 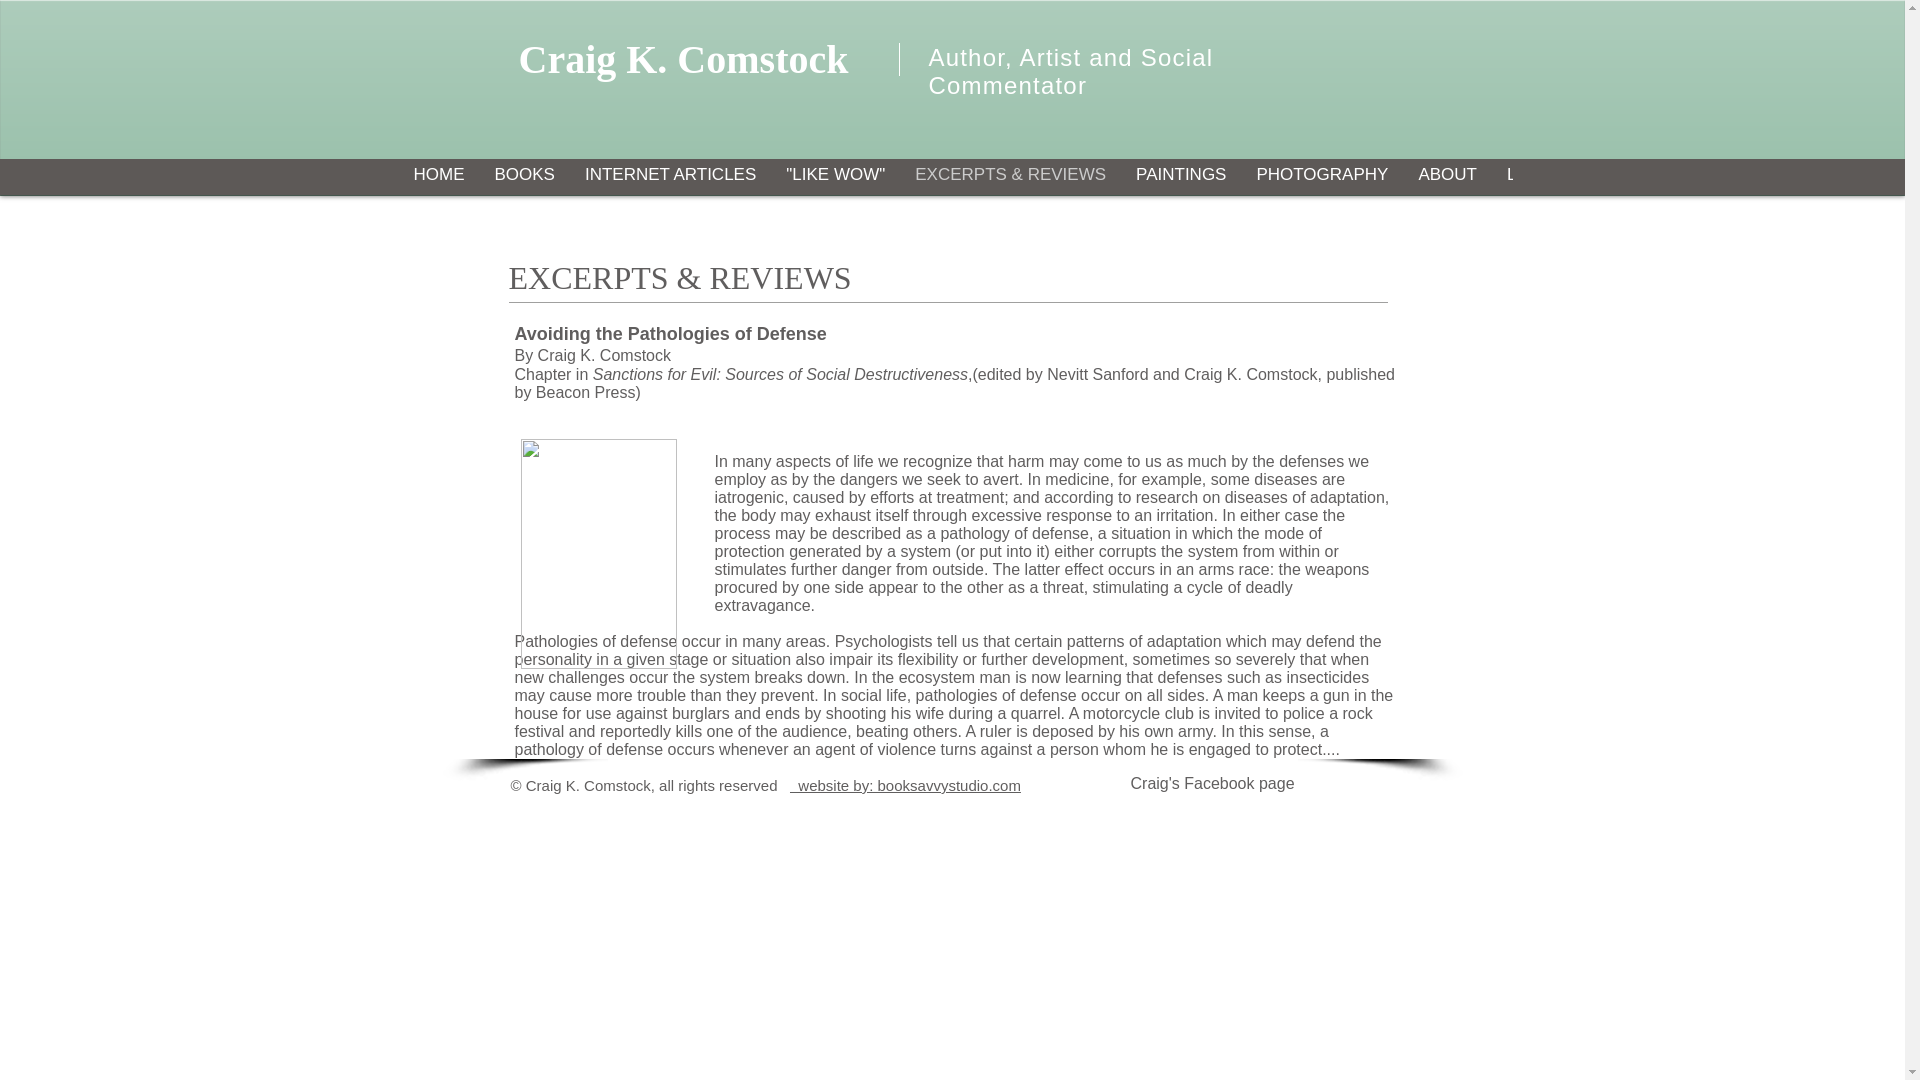 I want to click on PAINTINGS, so click(x=1180, y=179).